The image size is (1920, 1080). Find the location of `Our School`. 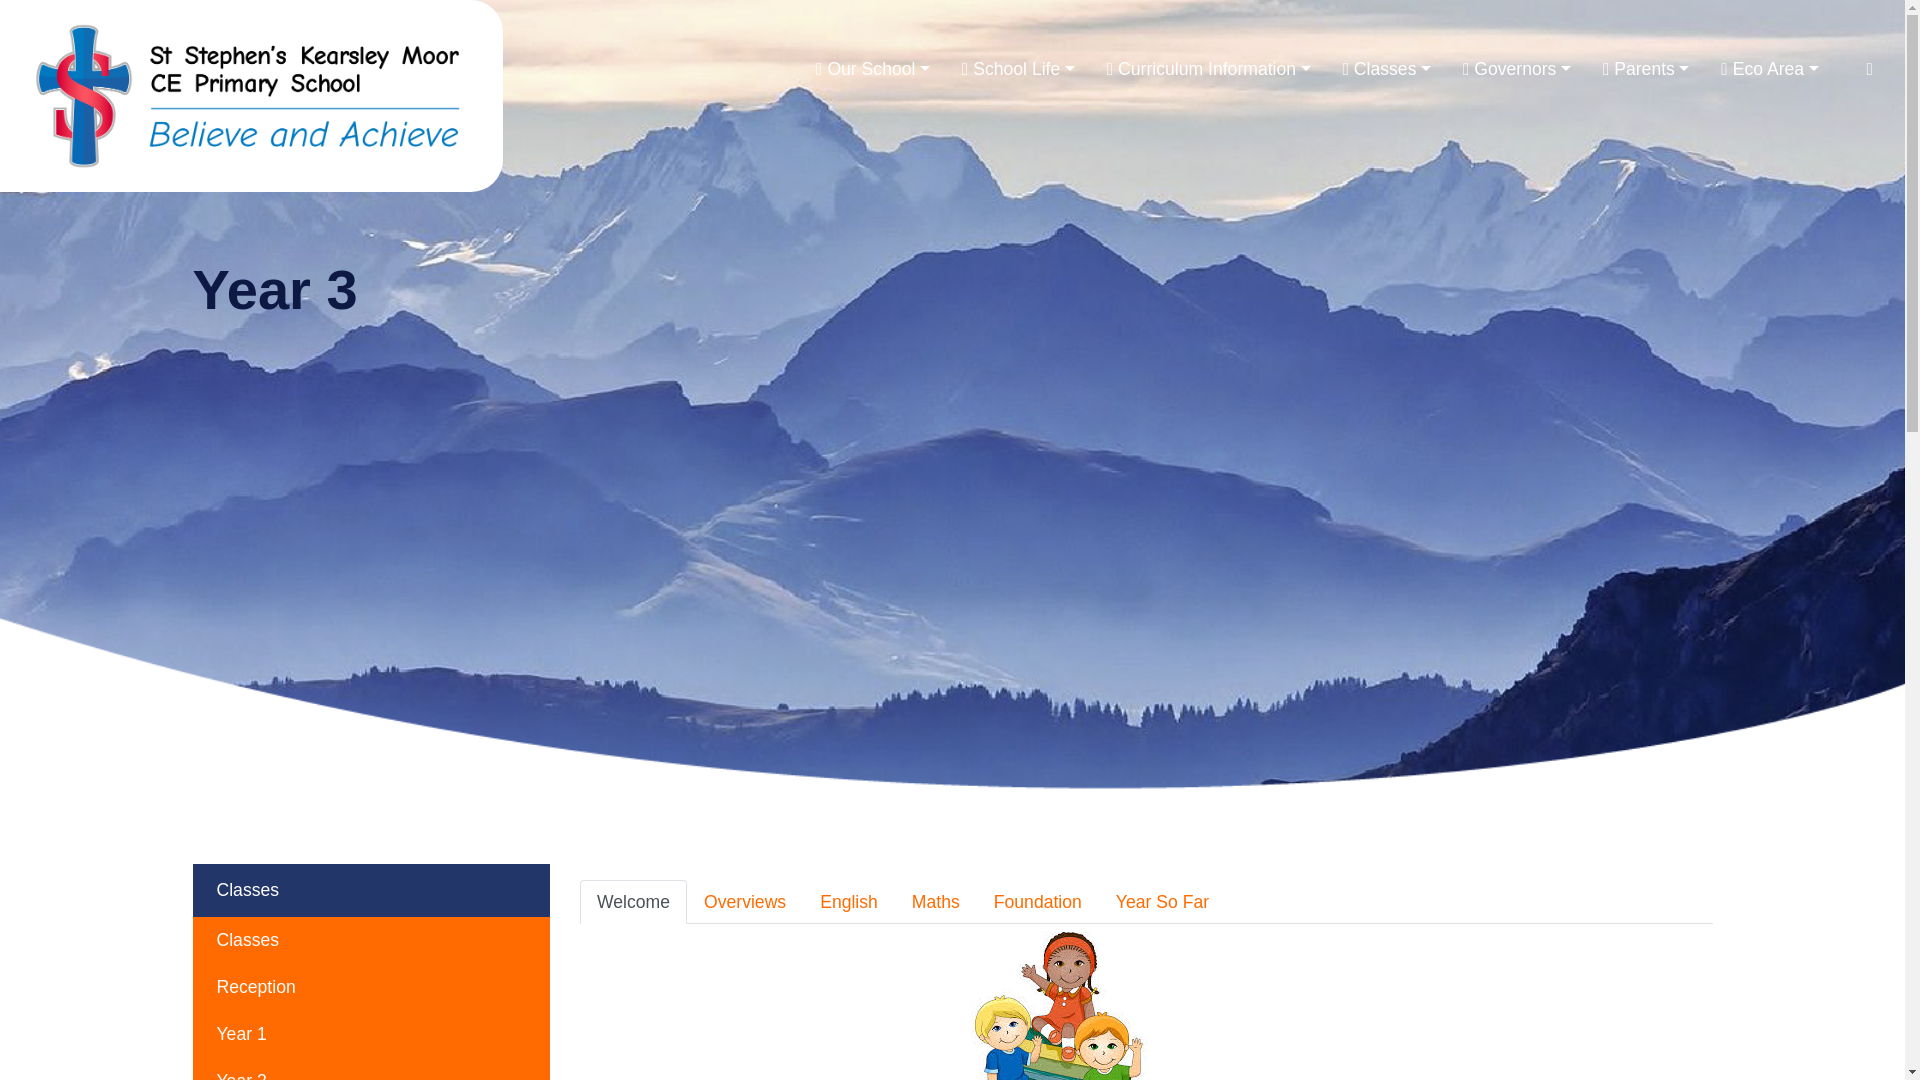

Our School is located at coordinates (873, 68).